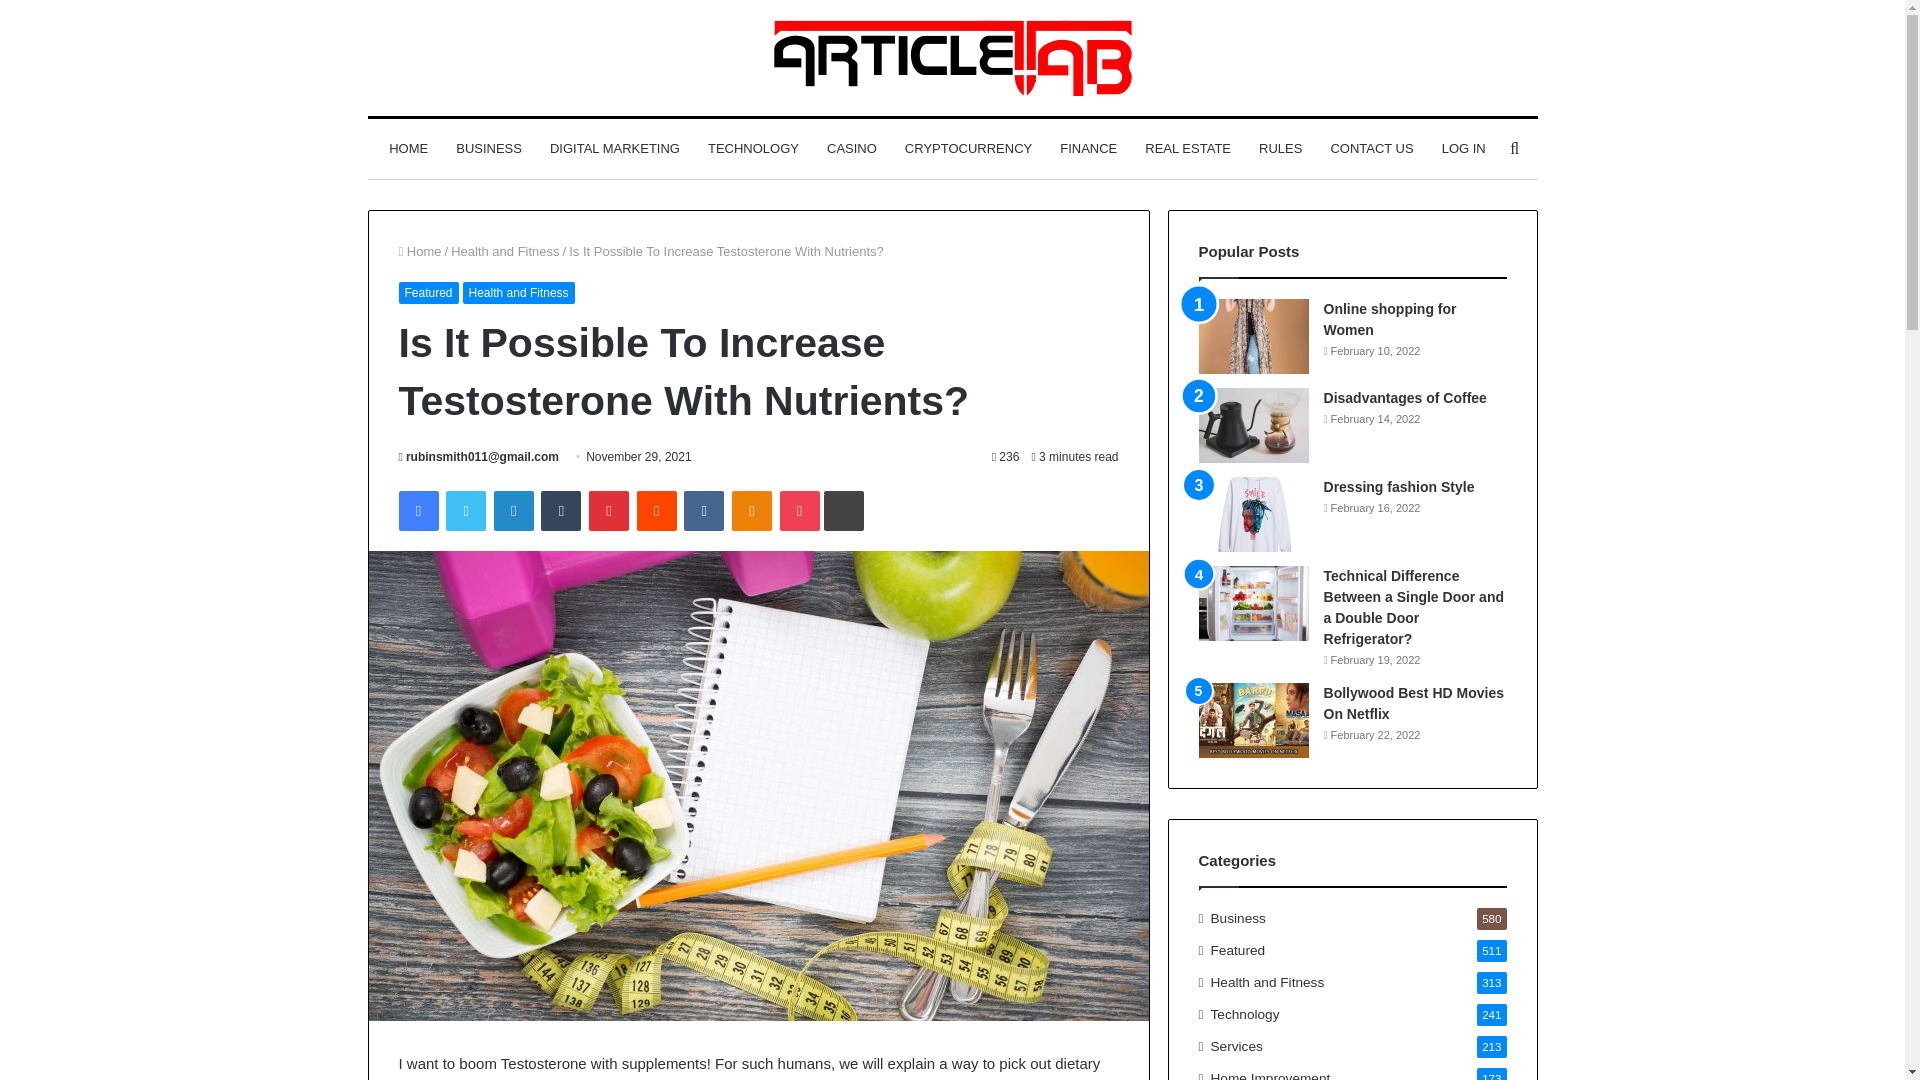 Image resolution: width=1920 pixels, height=1080 pixels. I want to click on BUSINESS, so click(488, 148).